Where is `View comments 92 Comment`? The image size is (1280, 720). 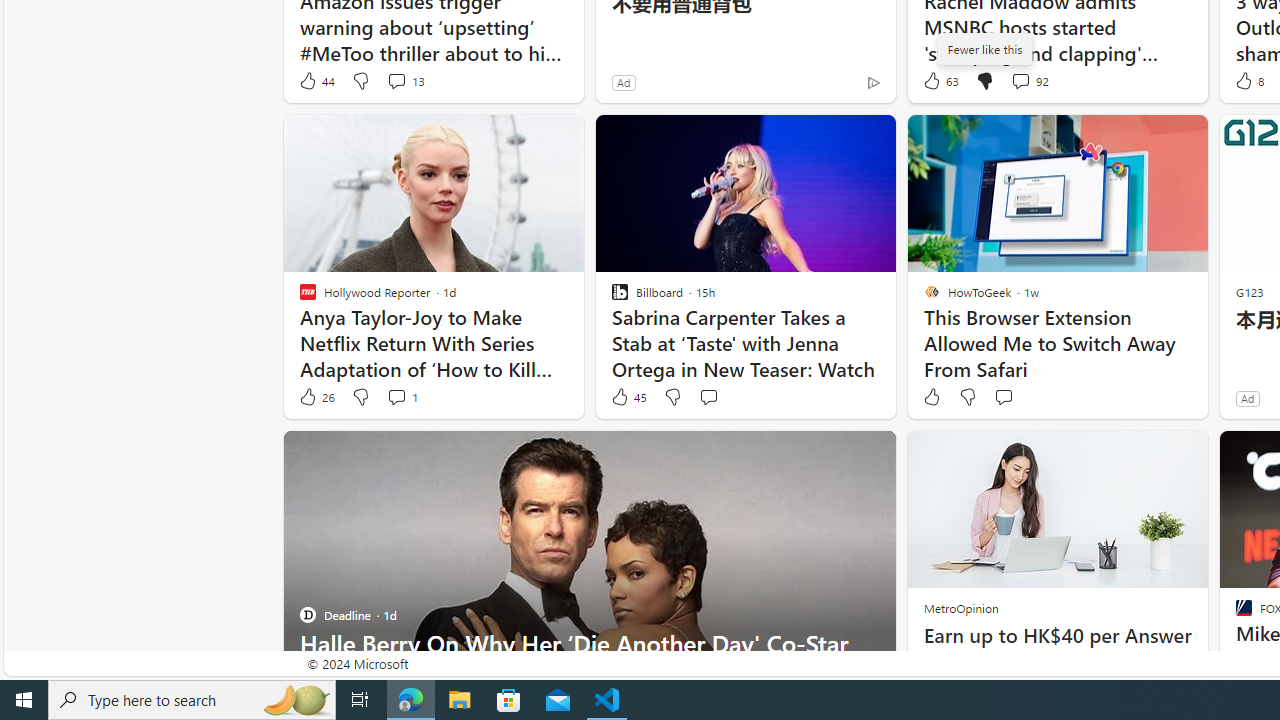
View comments 92 Comment is located at coordinates (1030, 80).